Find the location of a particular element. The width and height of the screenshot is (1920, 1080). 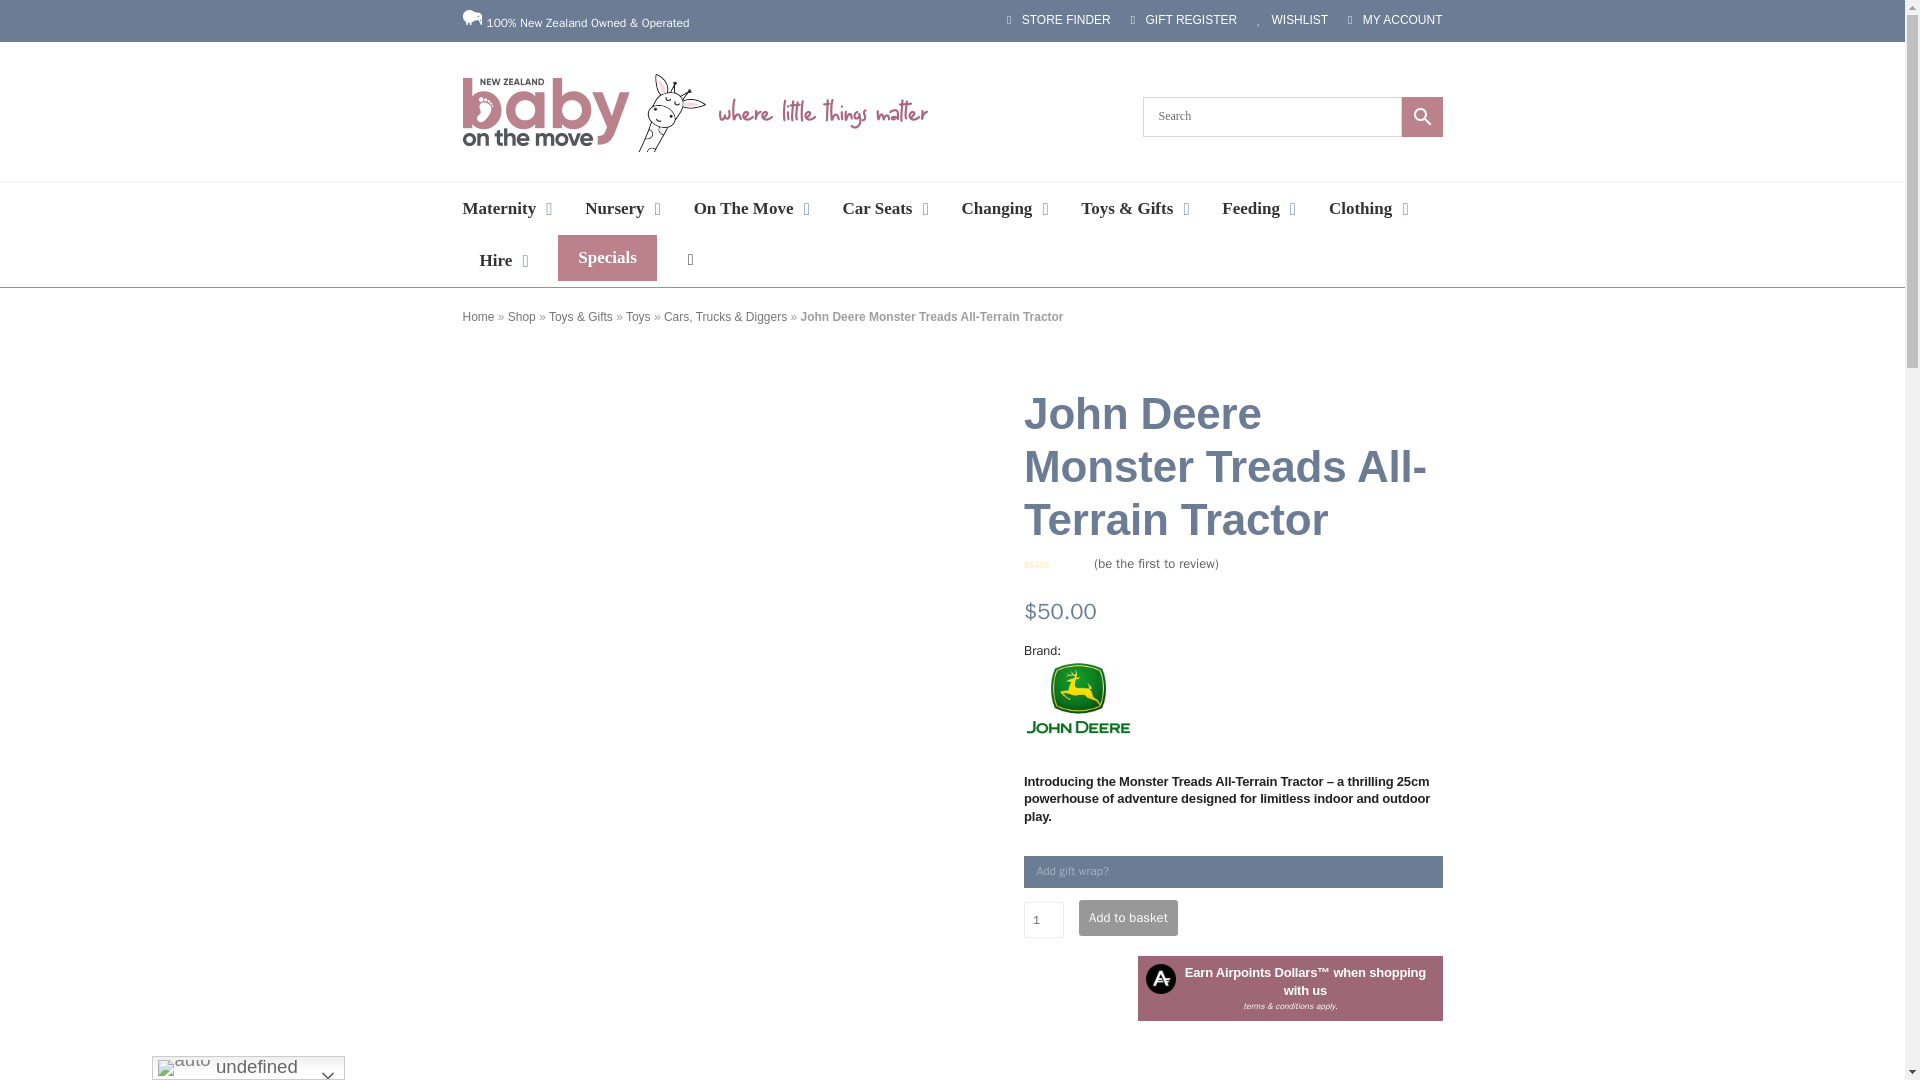

1 is located at coordinates (1043, 920).